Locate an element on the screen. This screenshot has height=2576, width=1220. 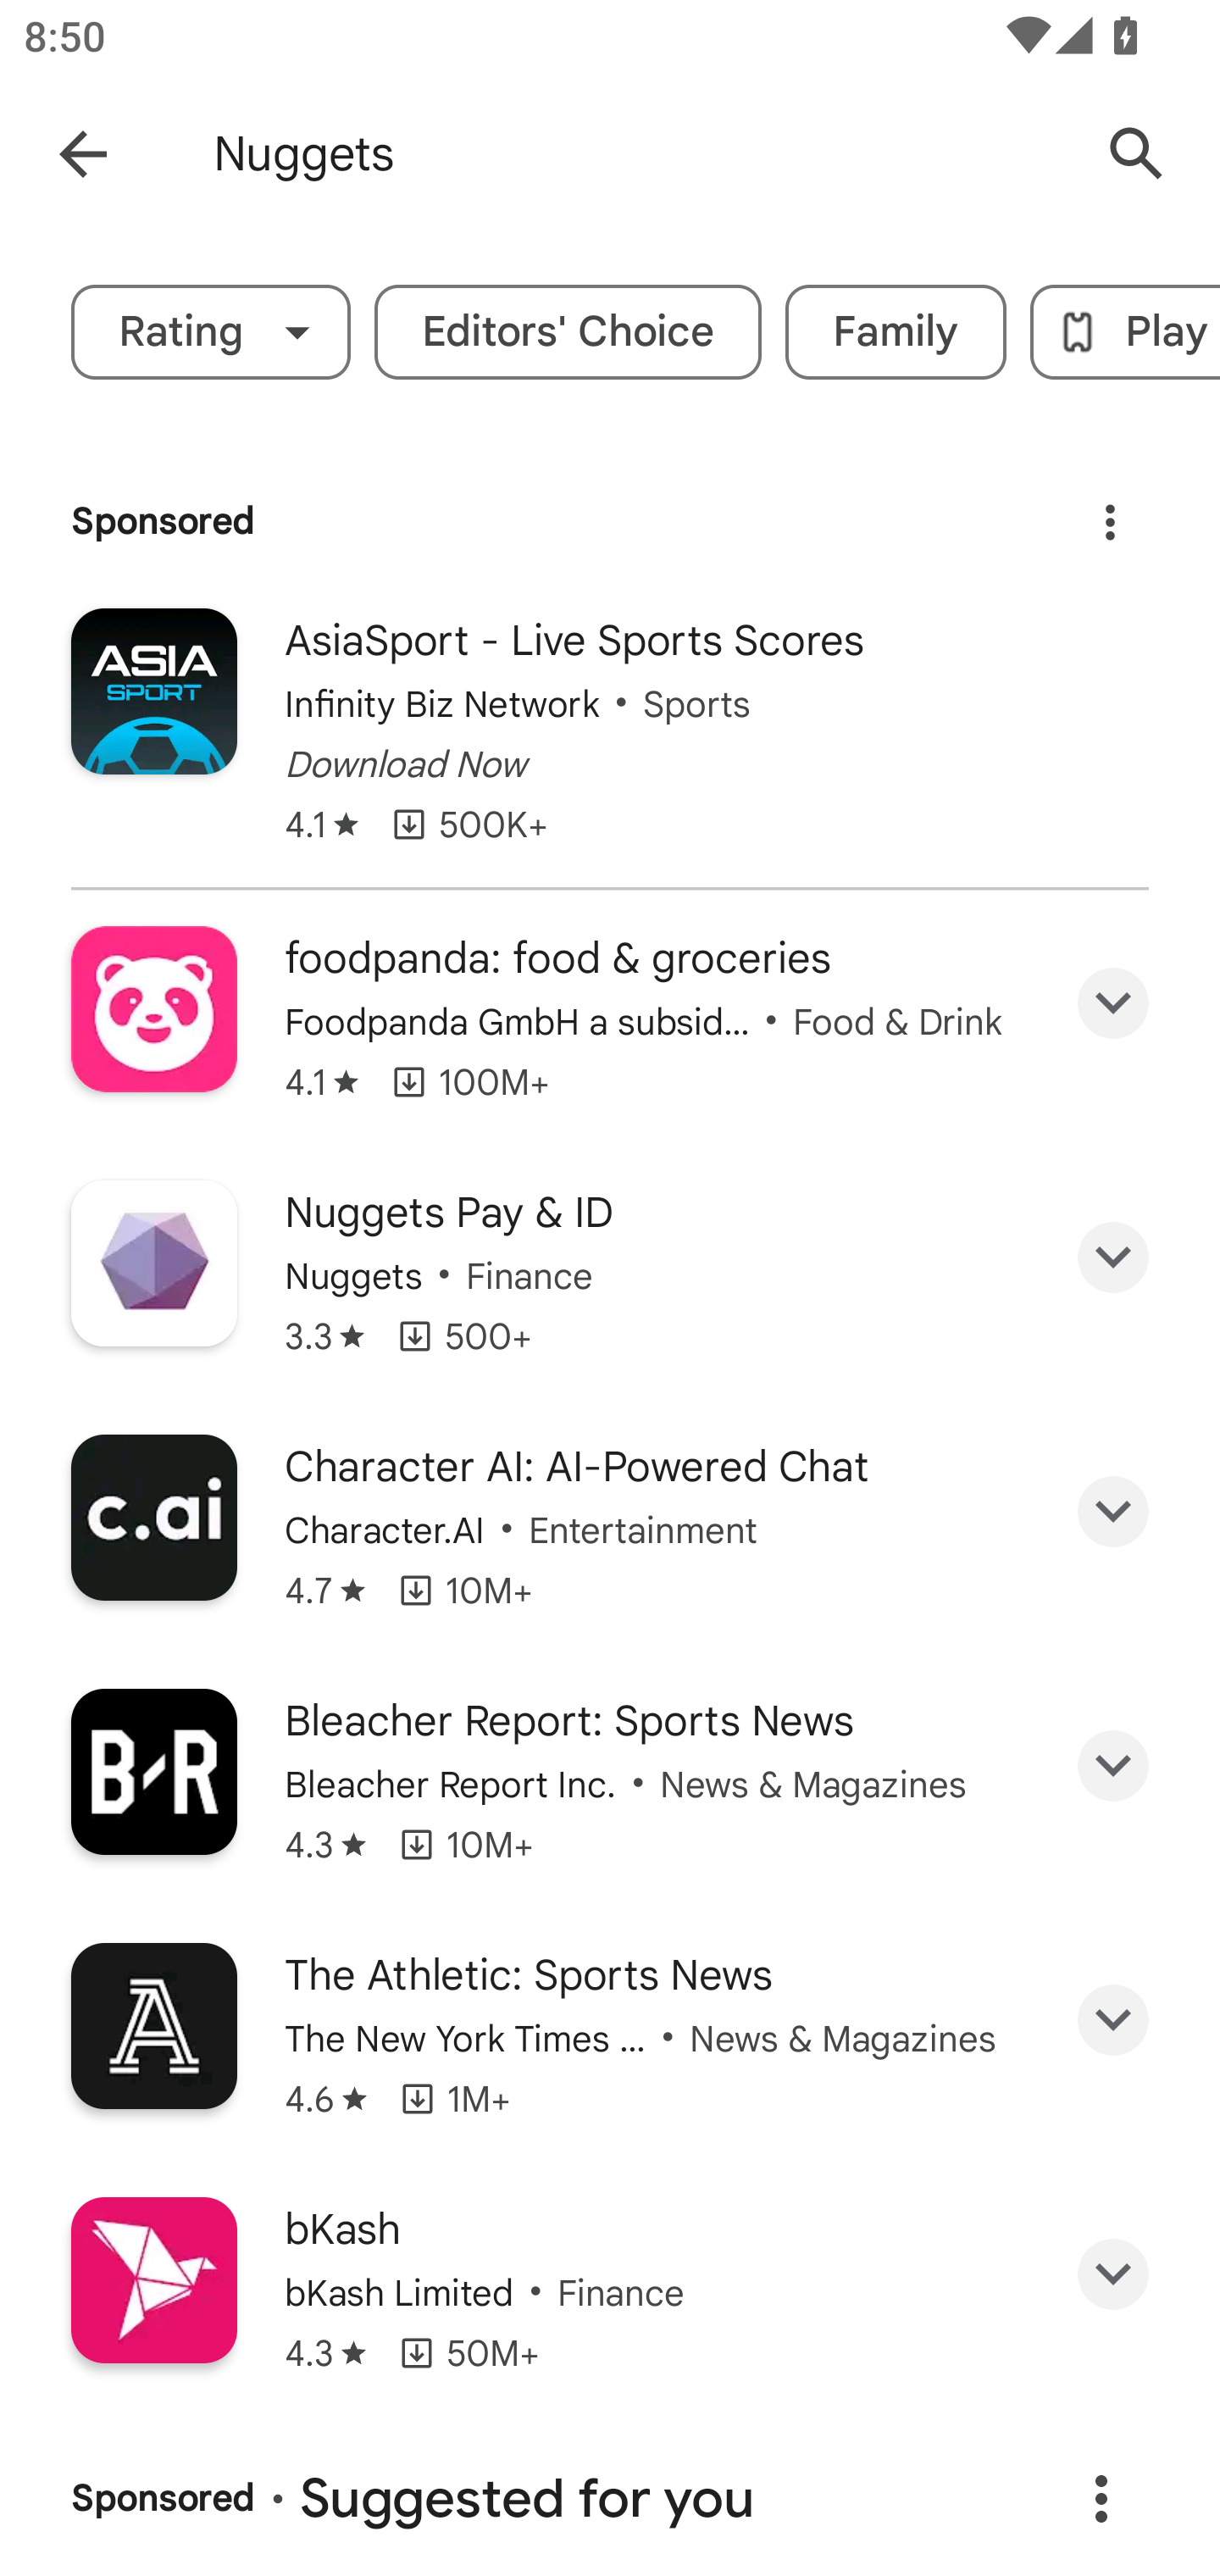
Expand content for foodpanda: food & groceries is located at coordinates (1113, 1003).